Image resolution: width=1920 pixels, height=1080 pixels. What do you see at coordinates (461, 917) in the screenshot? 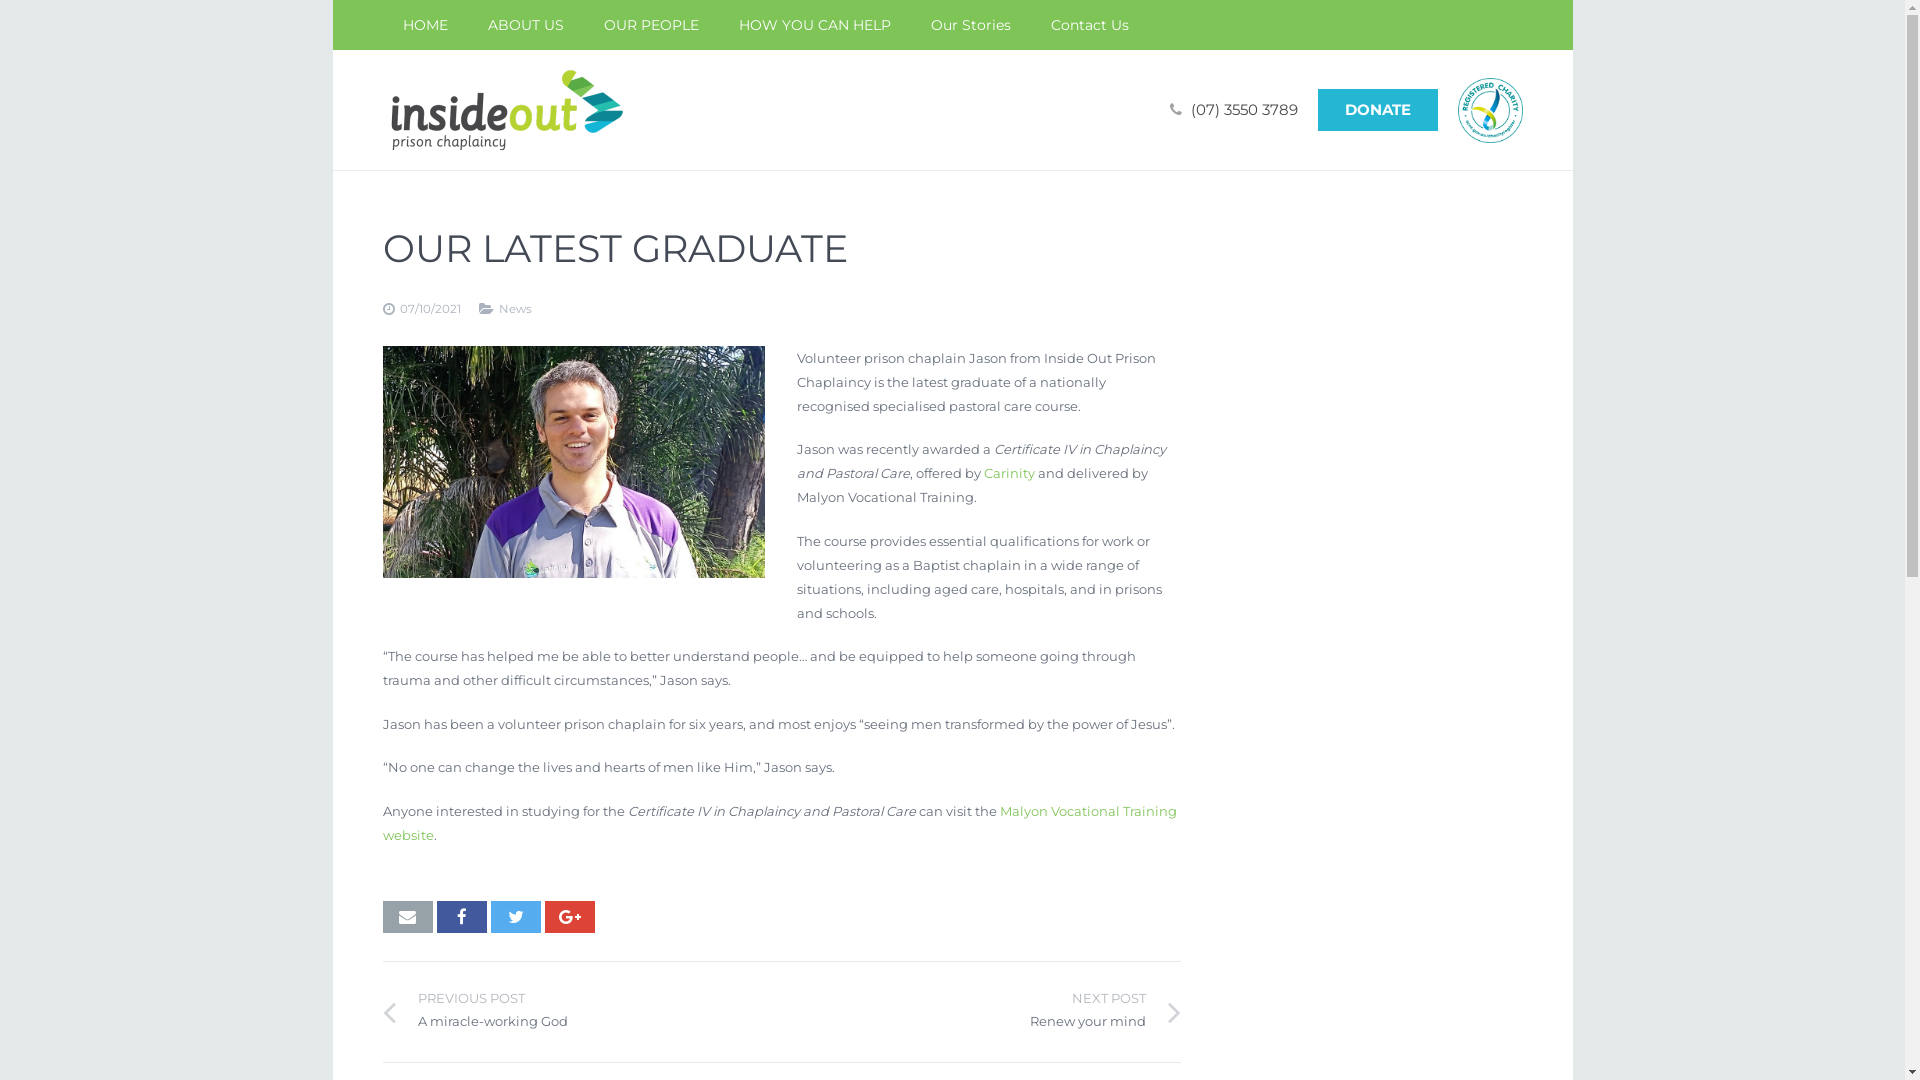
I see `Share this` at bounding box center [461, 917].